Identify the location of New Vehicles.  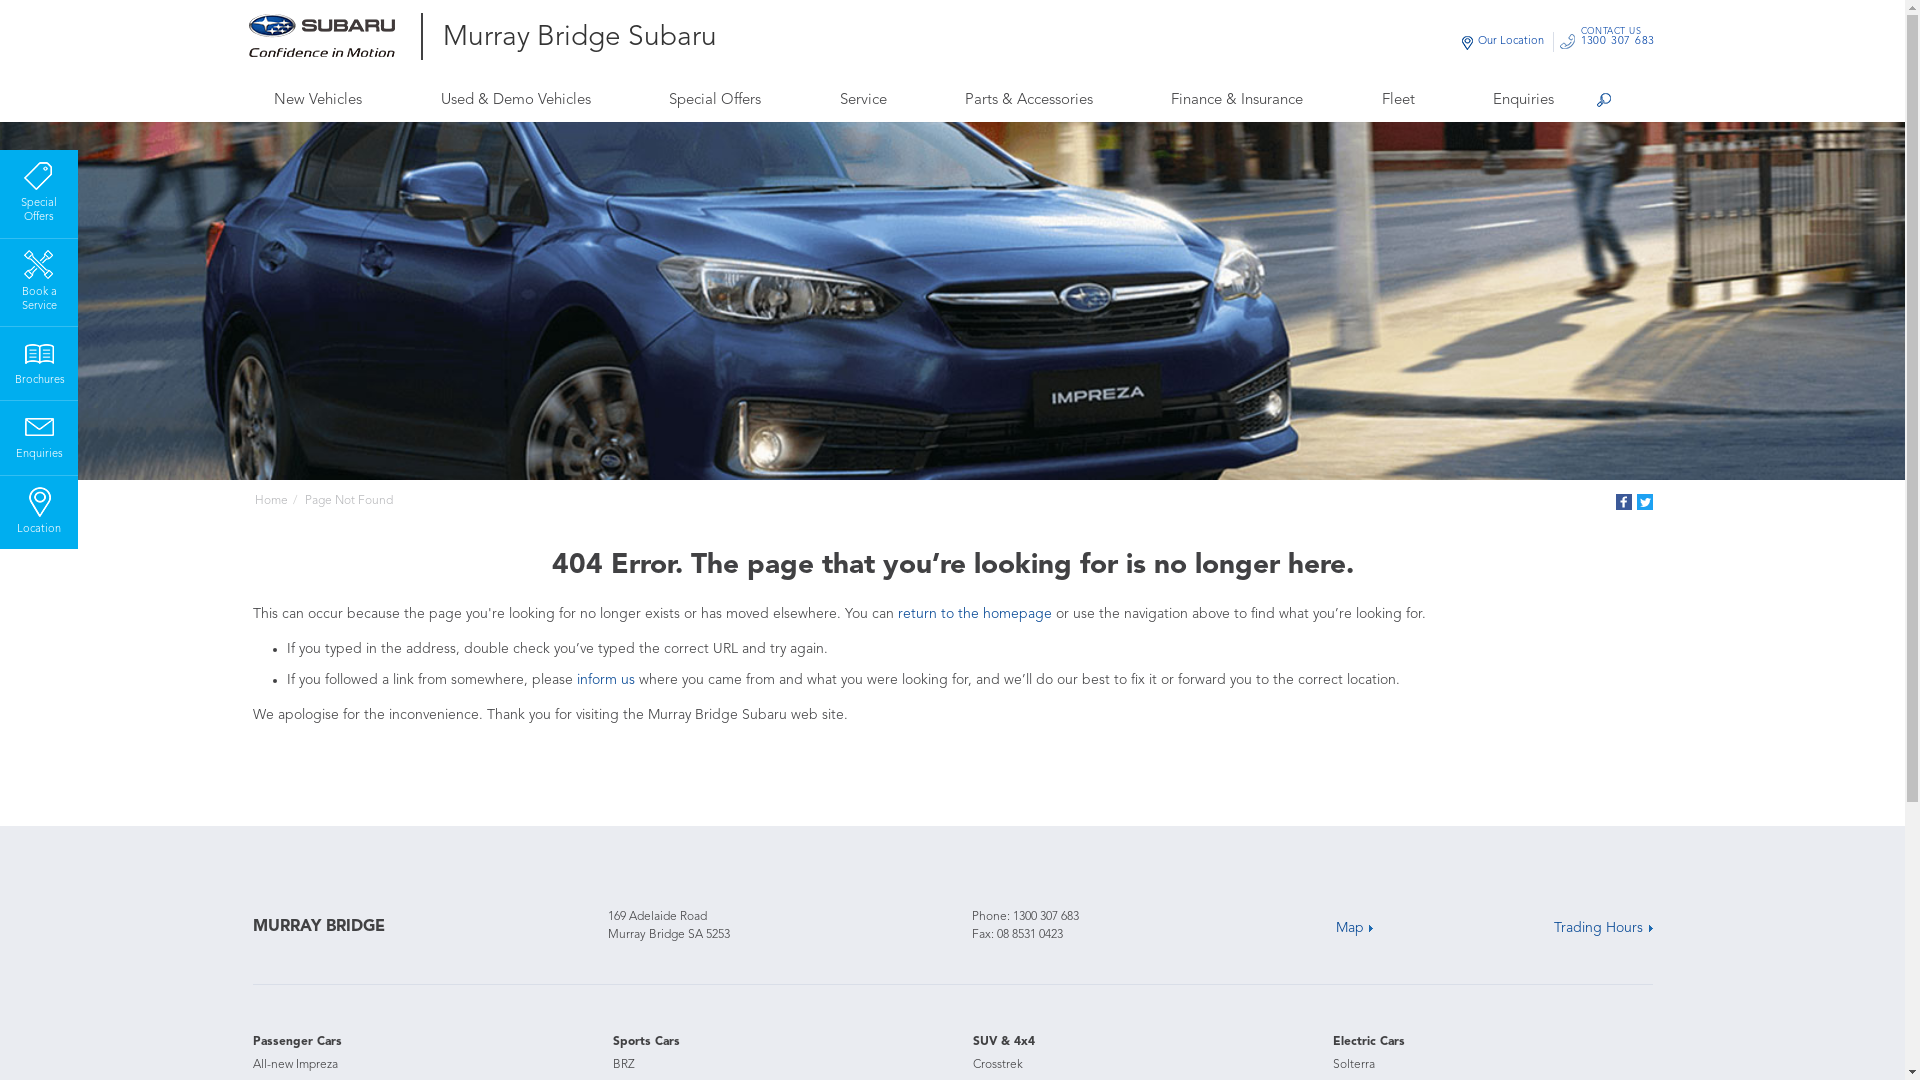
(318, 100).